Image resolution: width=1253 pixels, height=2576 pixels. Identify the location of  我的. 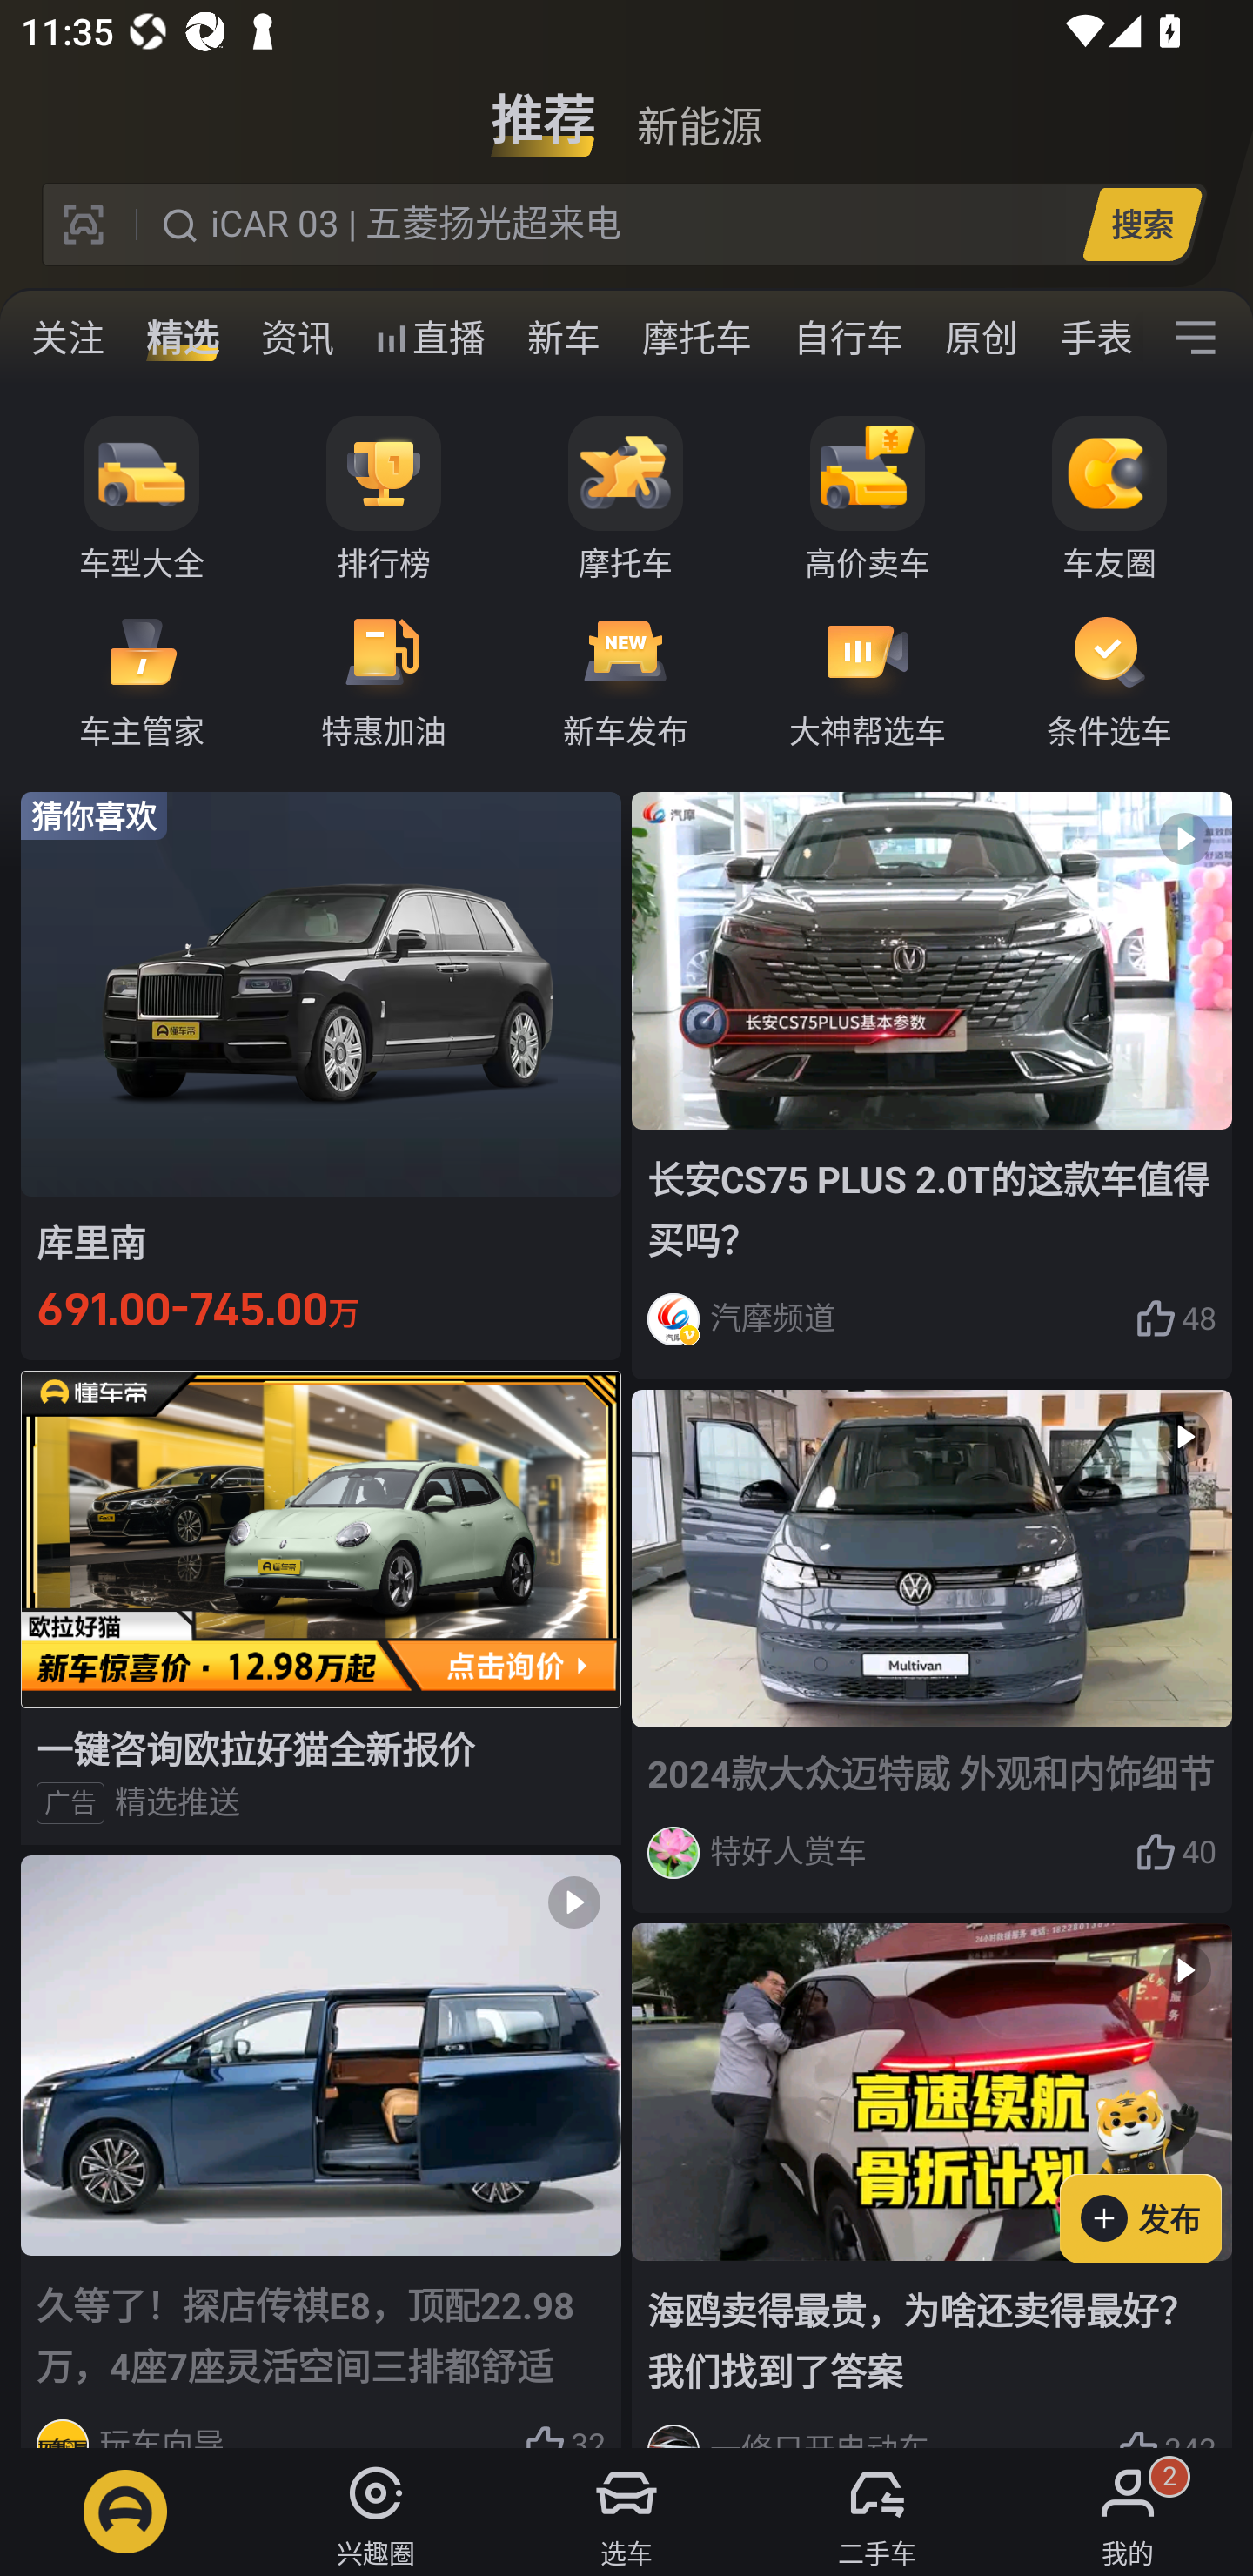
(1128, 2512).